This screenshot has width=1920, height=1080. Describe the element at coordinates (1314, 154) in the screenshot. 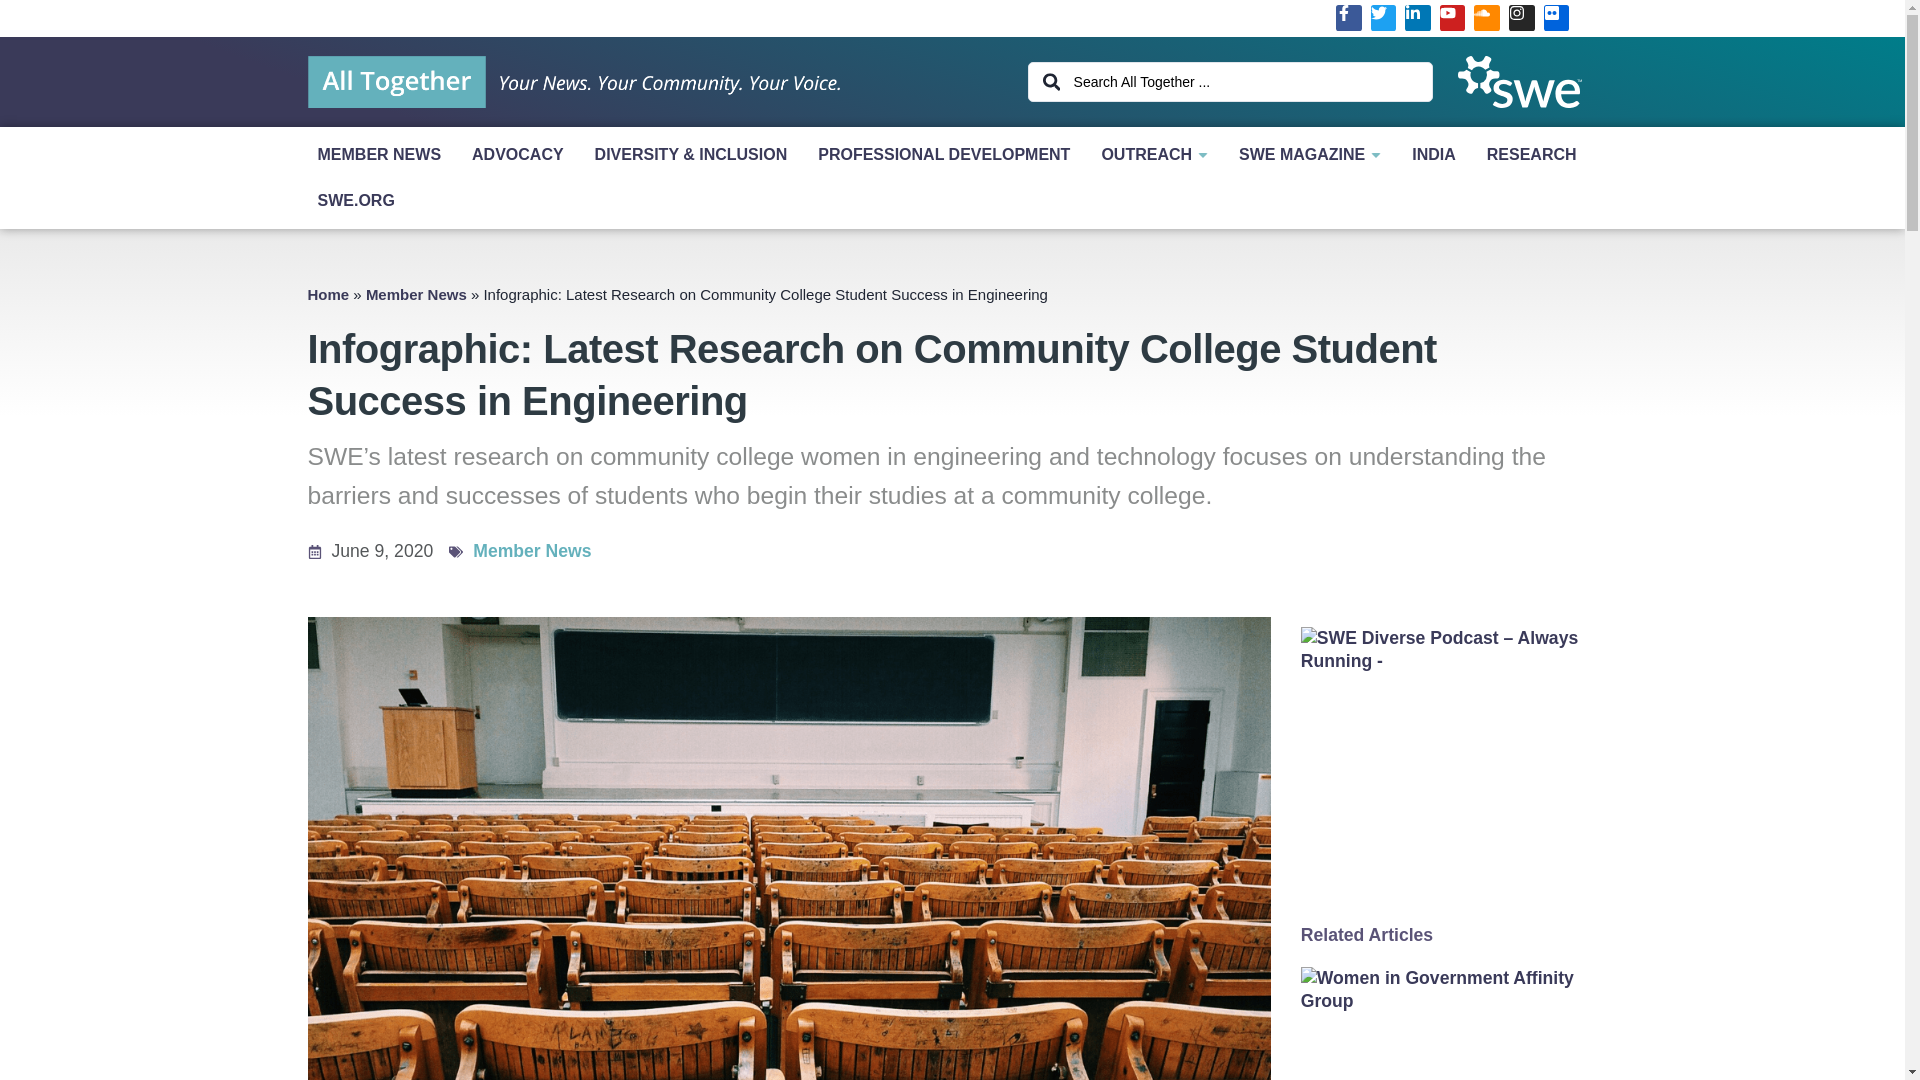

I see `SWE MAGAZINE` at that location.